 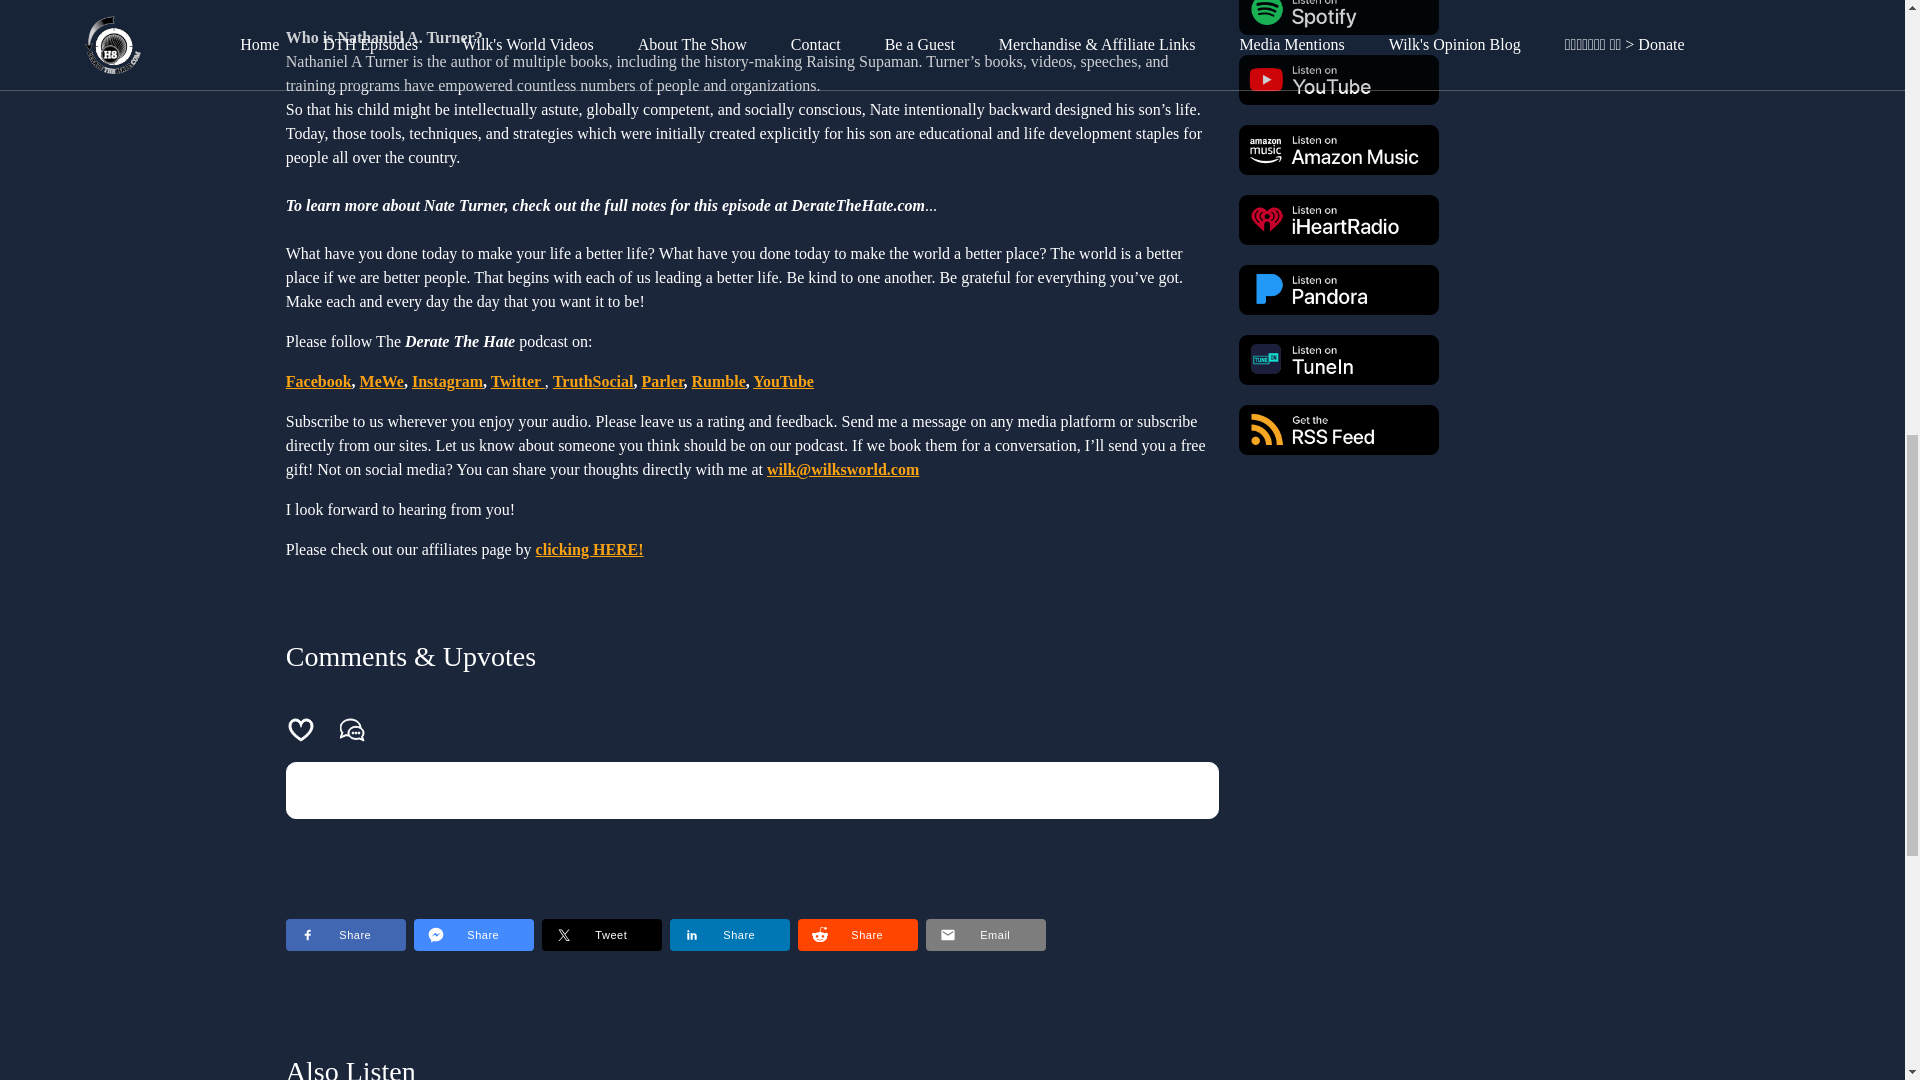 I want to click on YouTube, so click(x=783, y=380).